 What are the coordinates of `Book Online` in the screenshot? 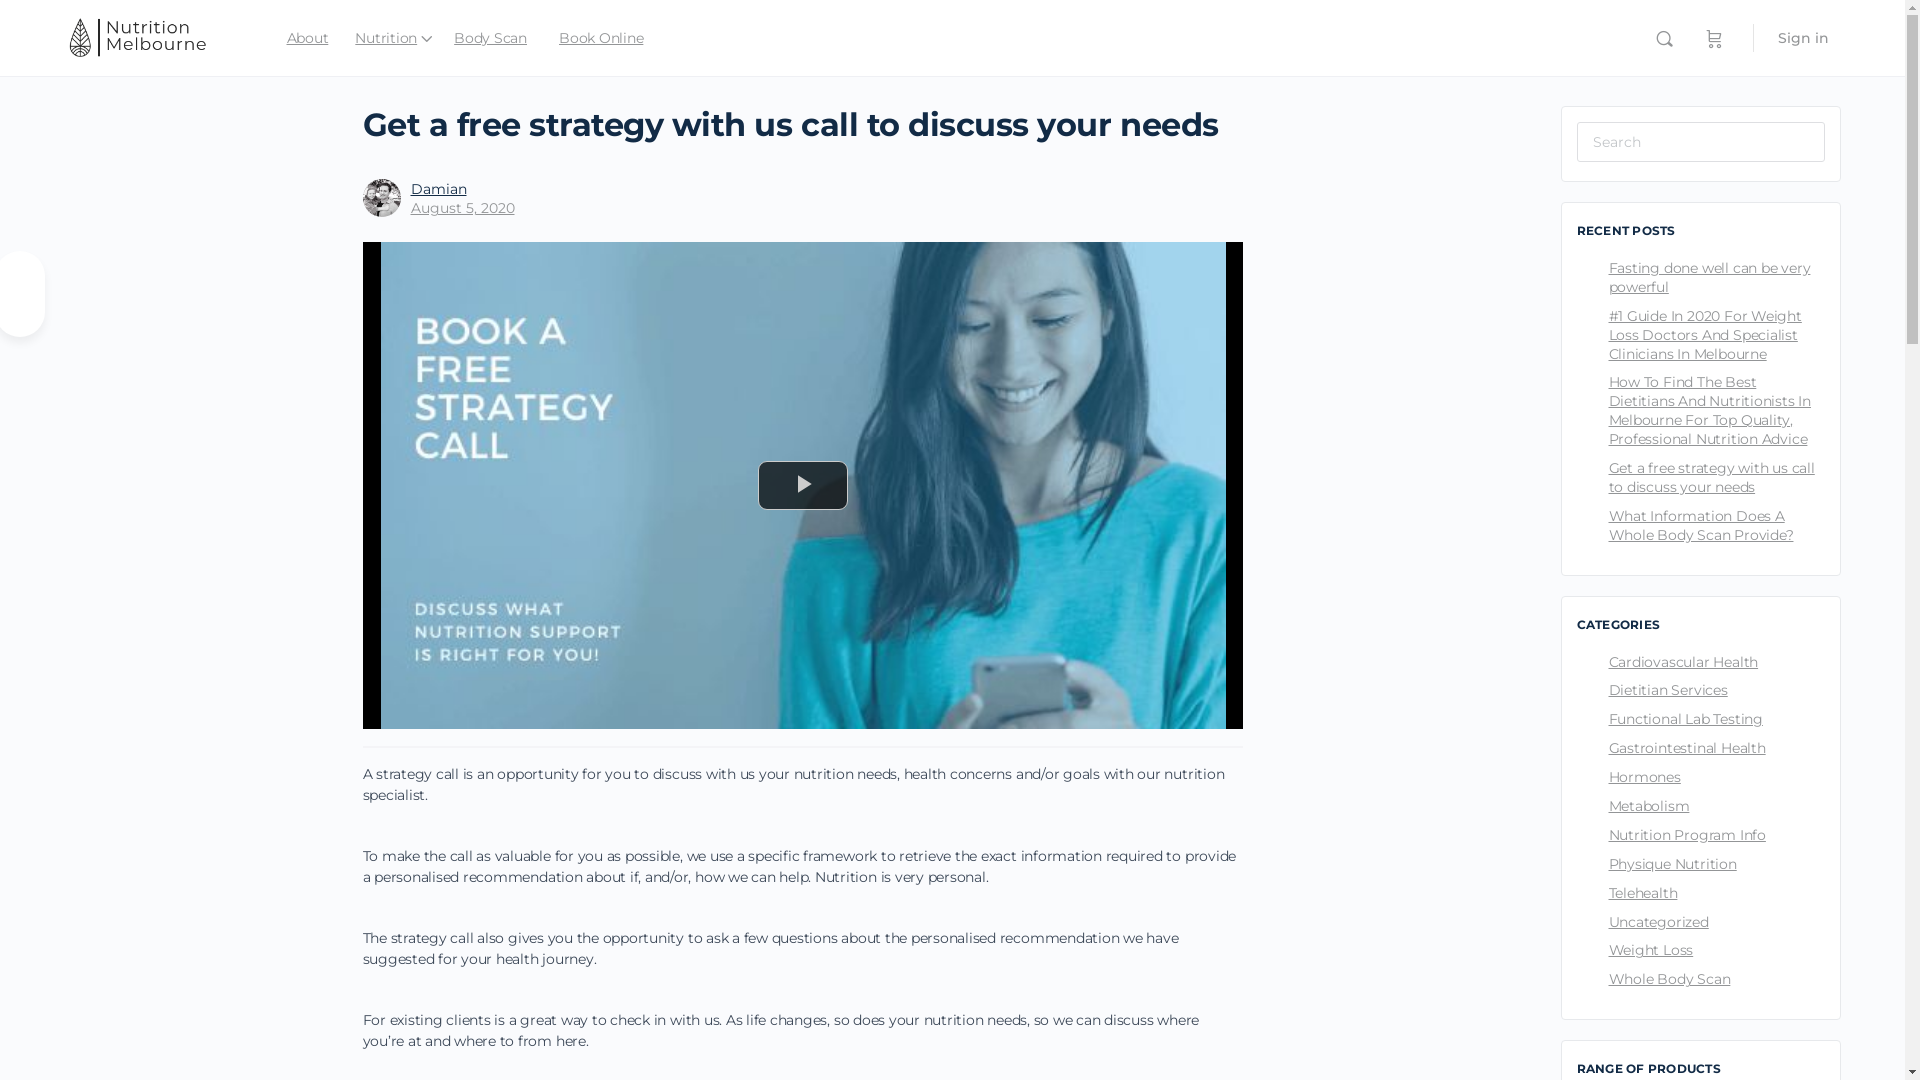 It's located at (601, 38).